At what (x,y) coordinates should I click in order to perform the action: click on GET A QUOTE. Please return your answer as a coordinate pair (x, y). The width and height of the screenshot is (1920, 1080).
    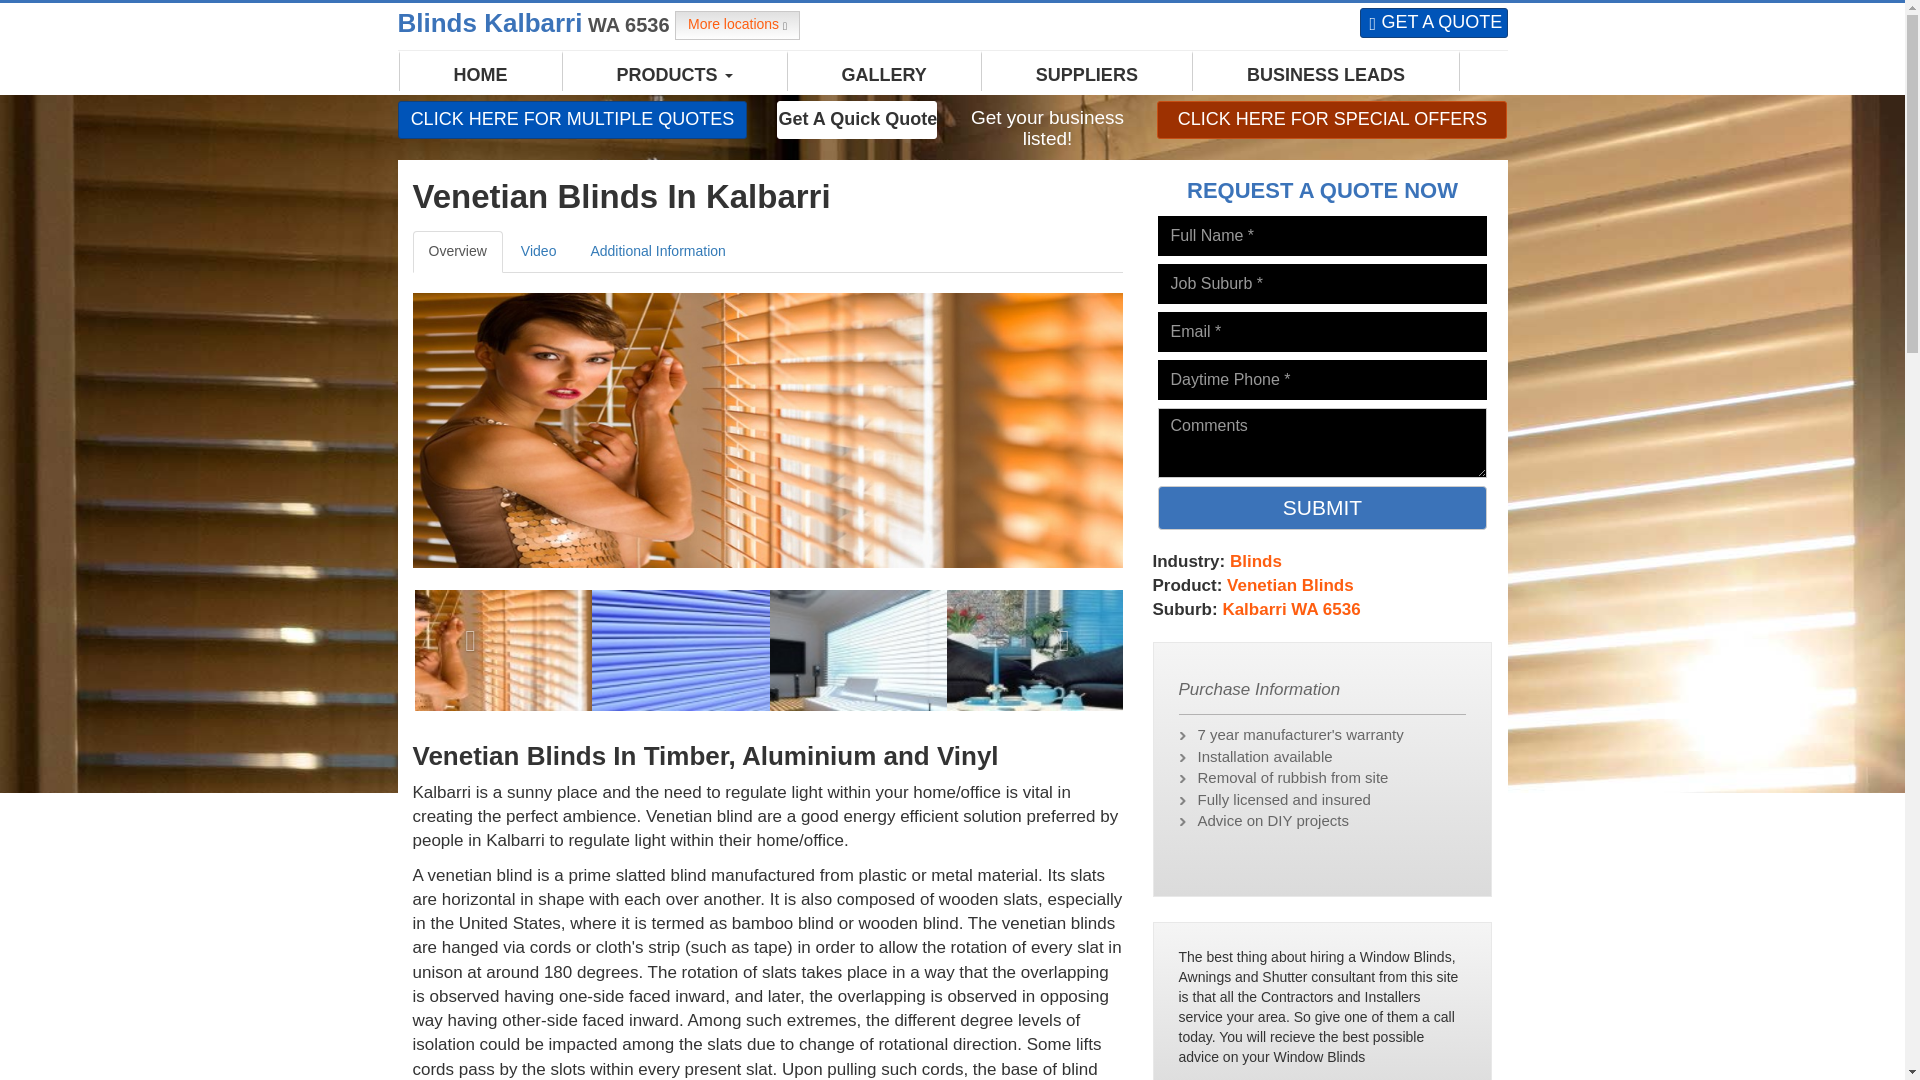
    Looking at the image, I should click on (1433, 22).